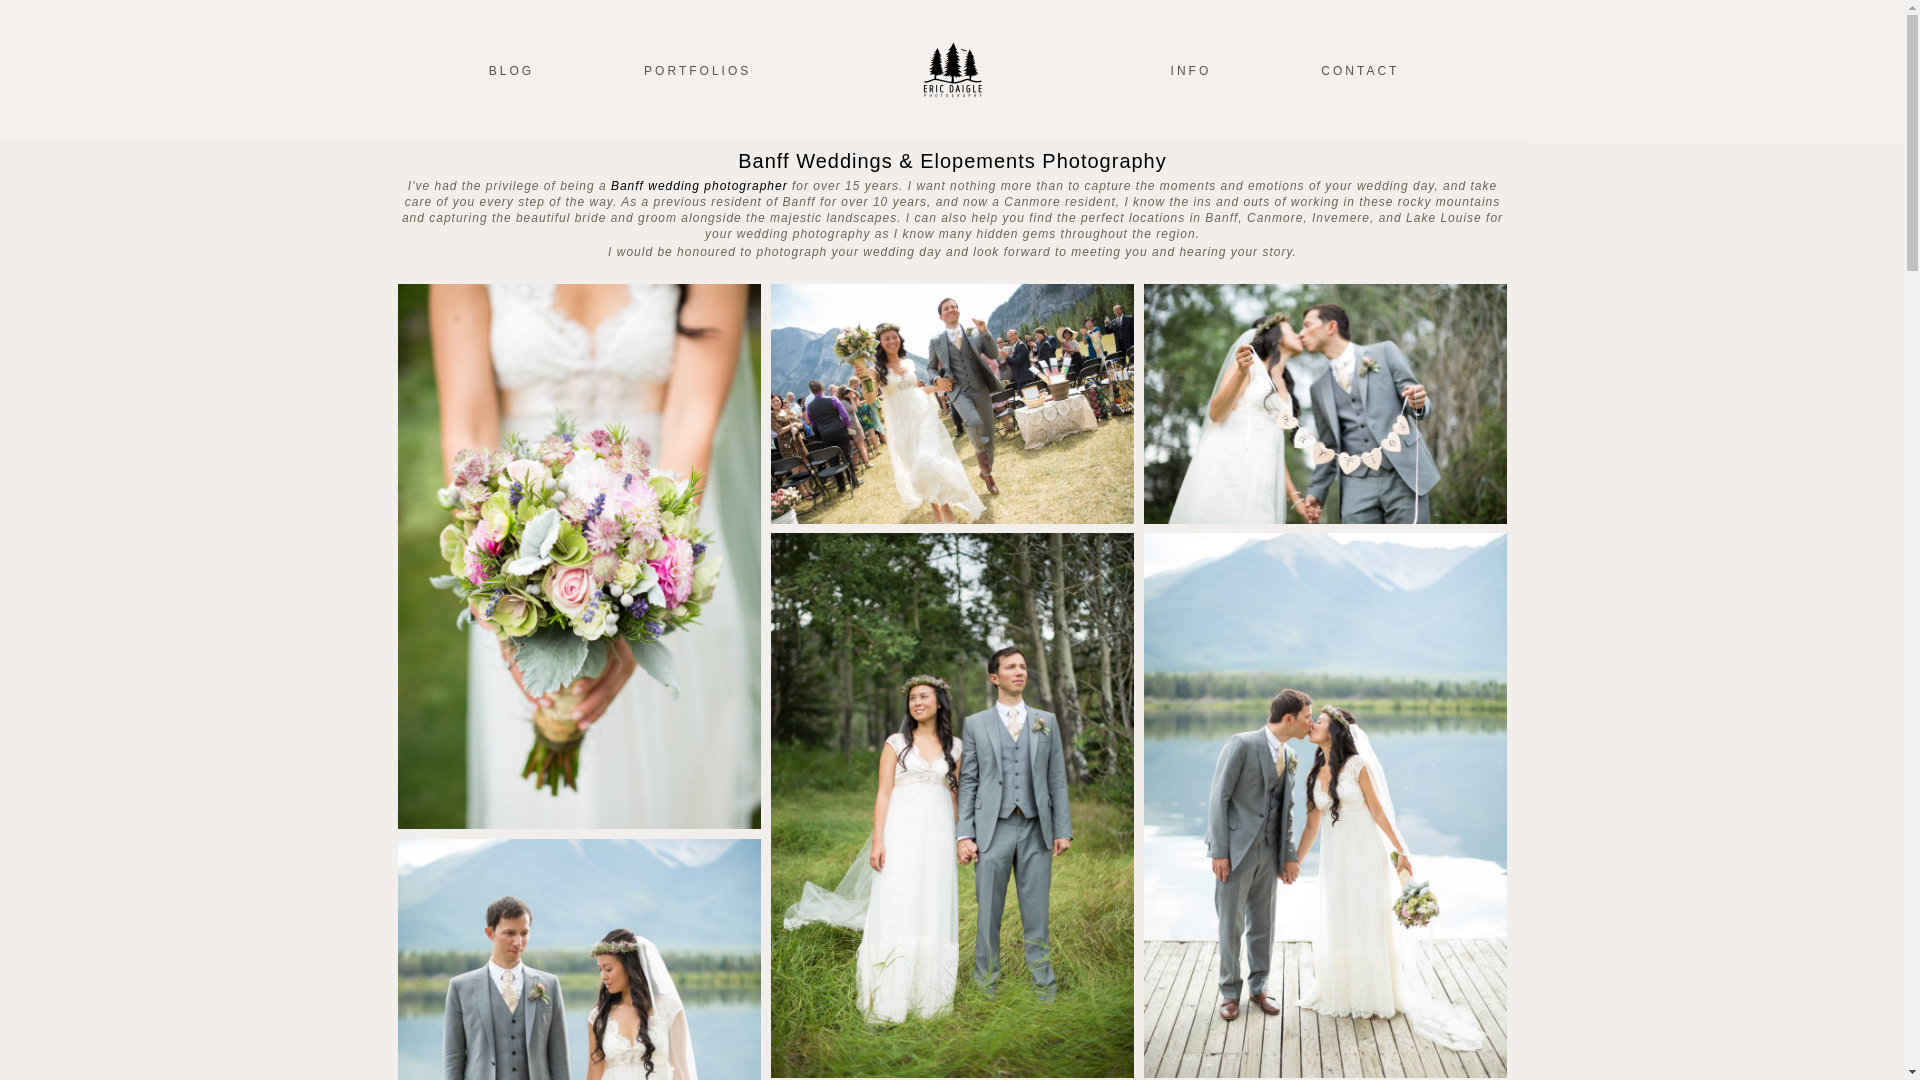 The height and width of the screenshot is (1080, 1920). Describe the element at coordinates (1360, 70) in the screenshot. I see `CONTACT` at that location.